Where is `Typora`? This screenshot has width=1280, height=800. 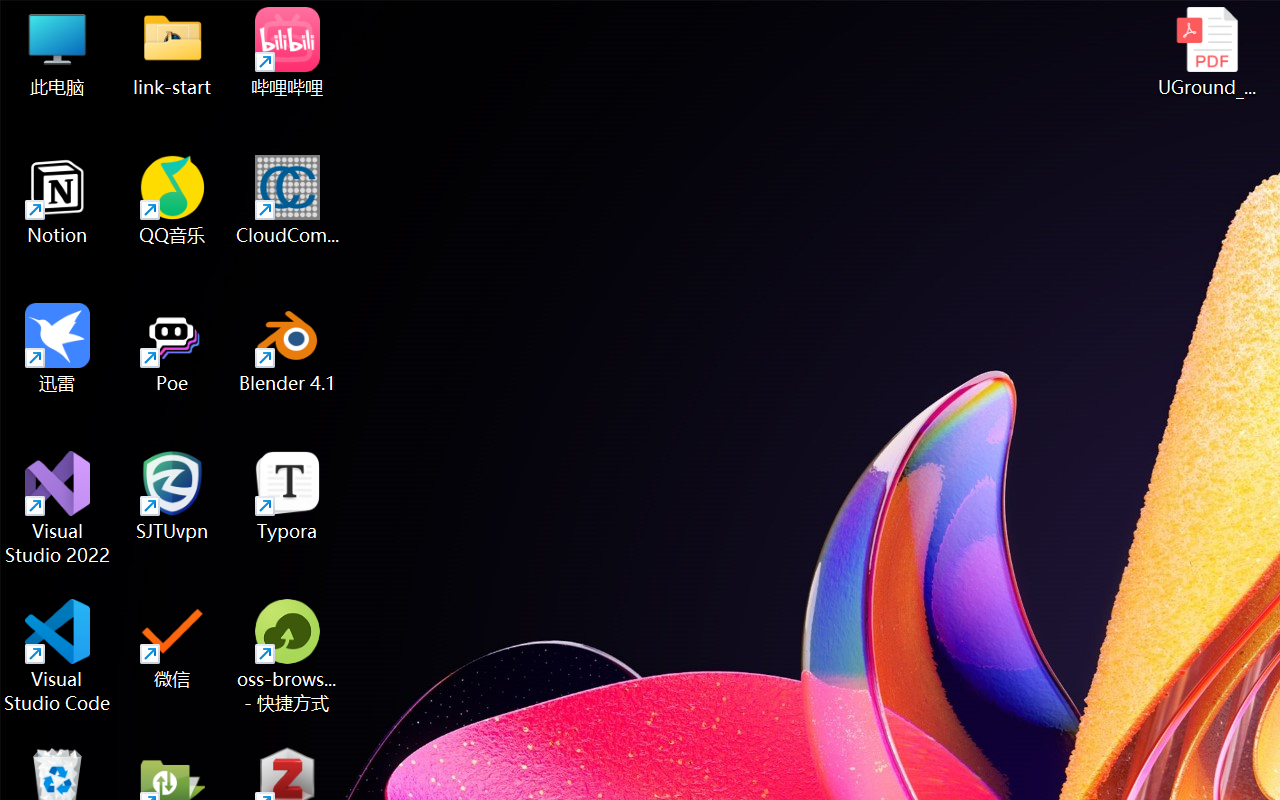
Typora is located at coordinates (288, 496).